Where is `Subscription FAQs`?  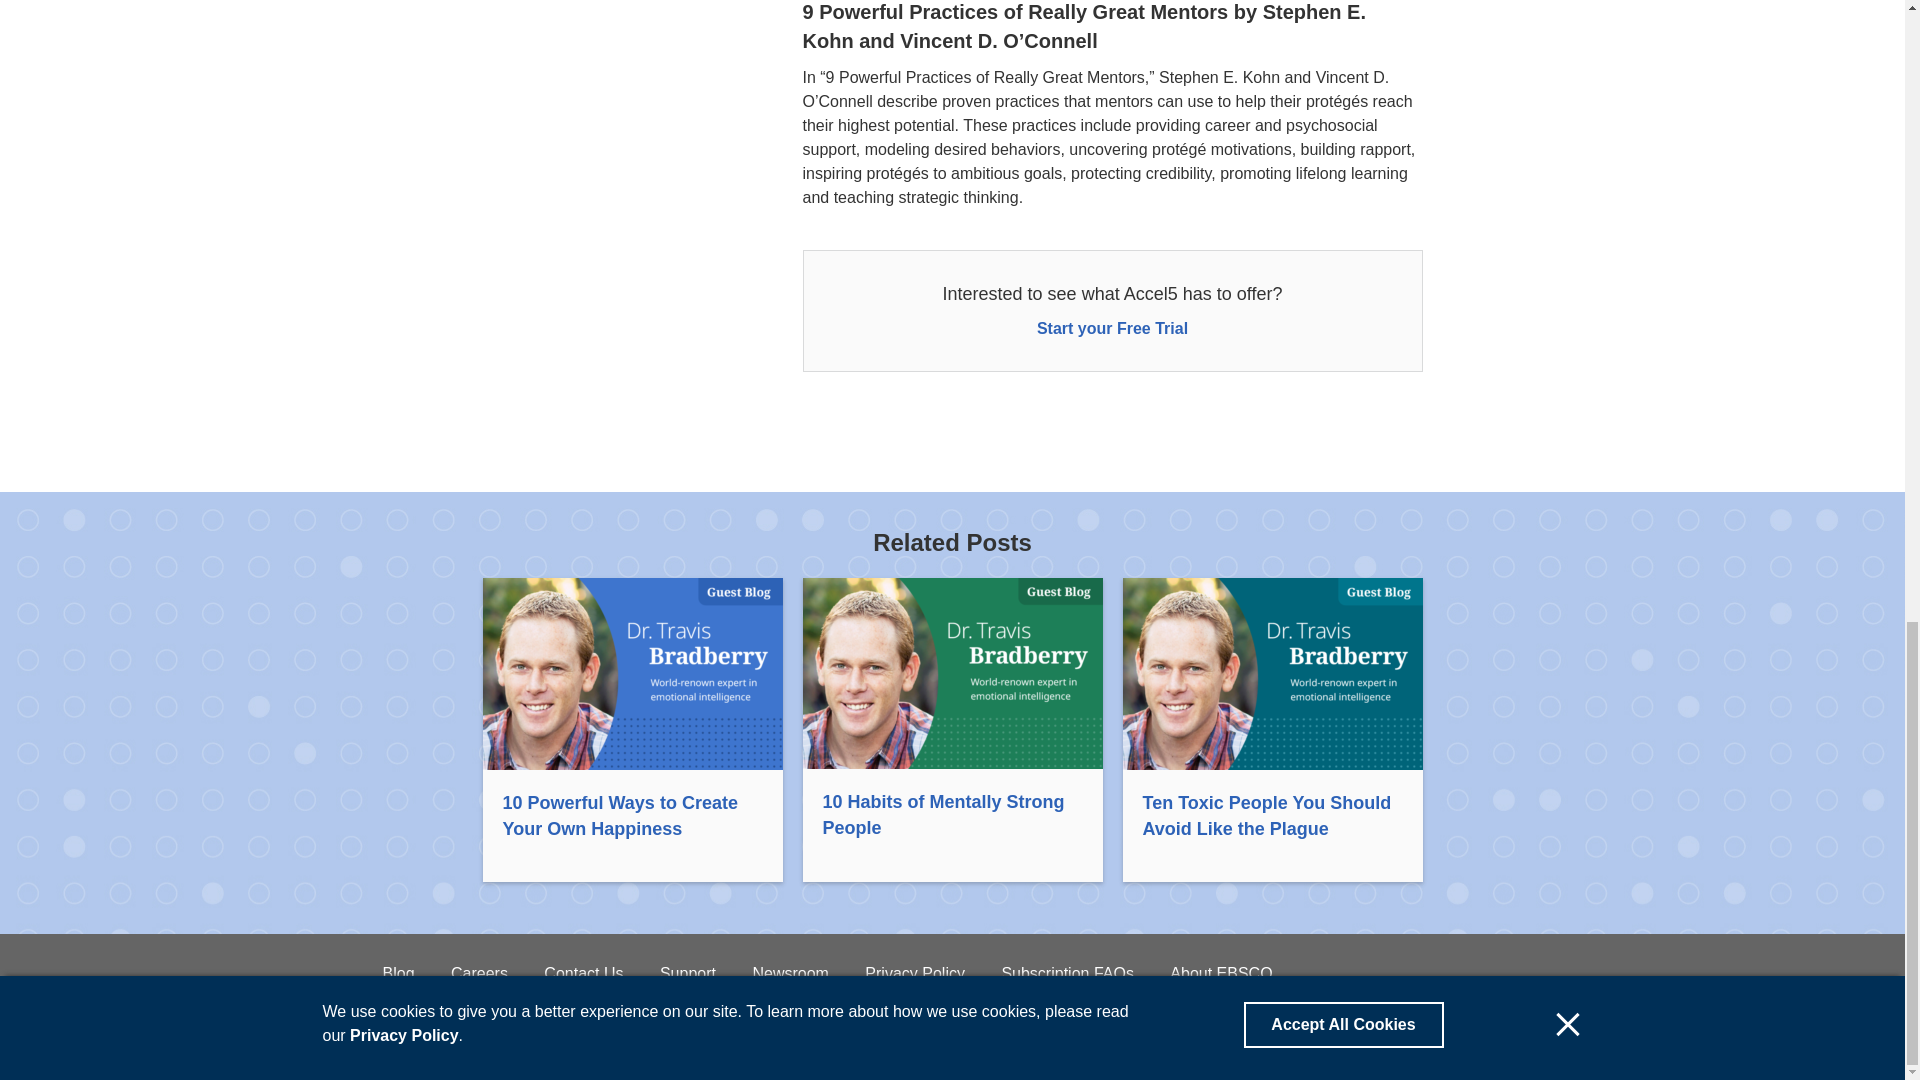
Subscription FAQs is located at coordinates (1067, 974).